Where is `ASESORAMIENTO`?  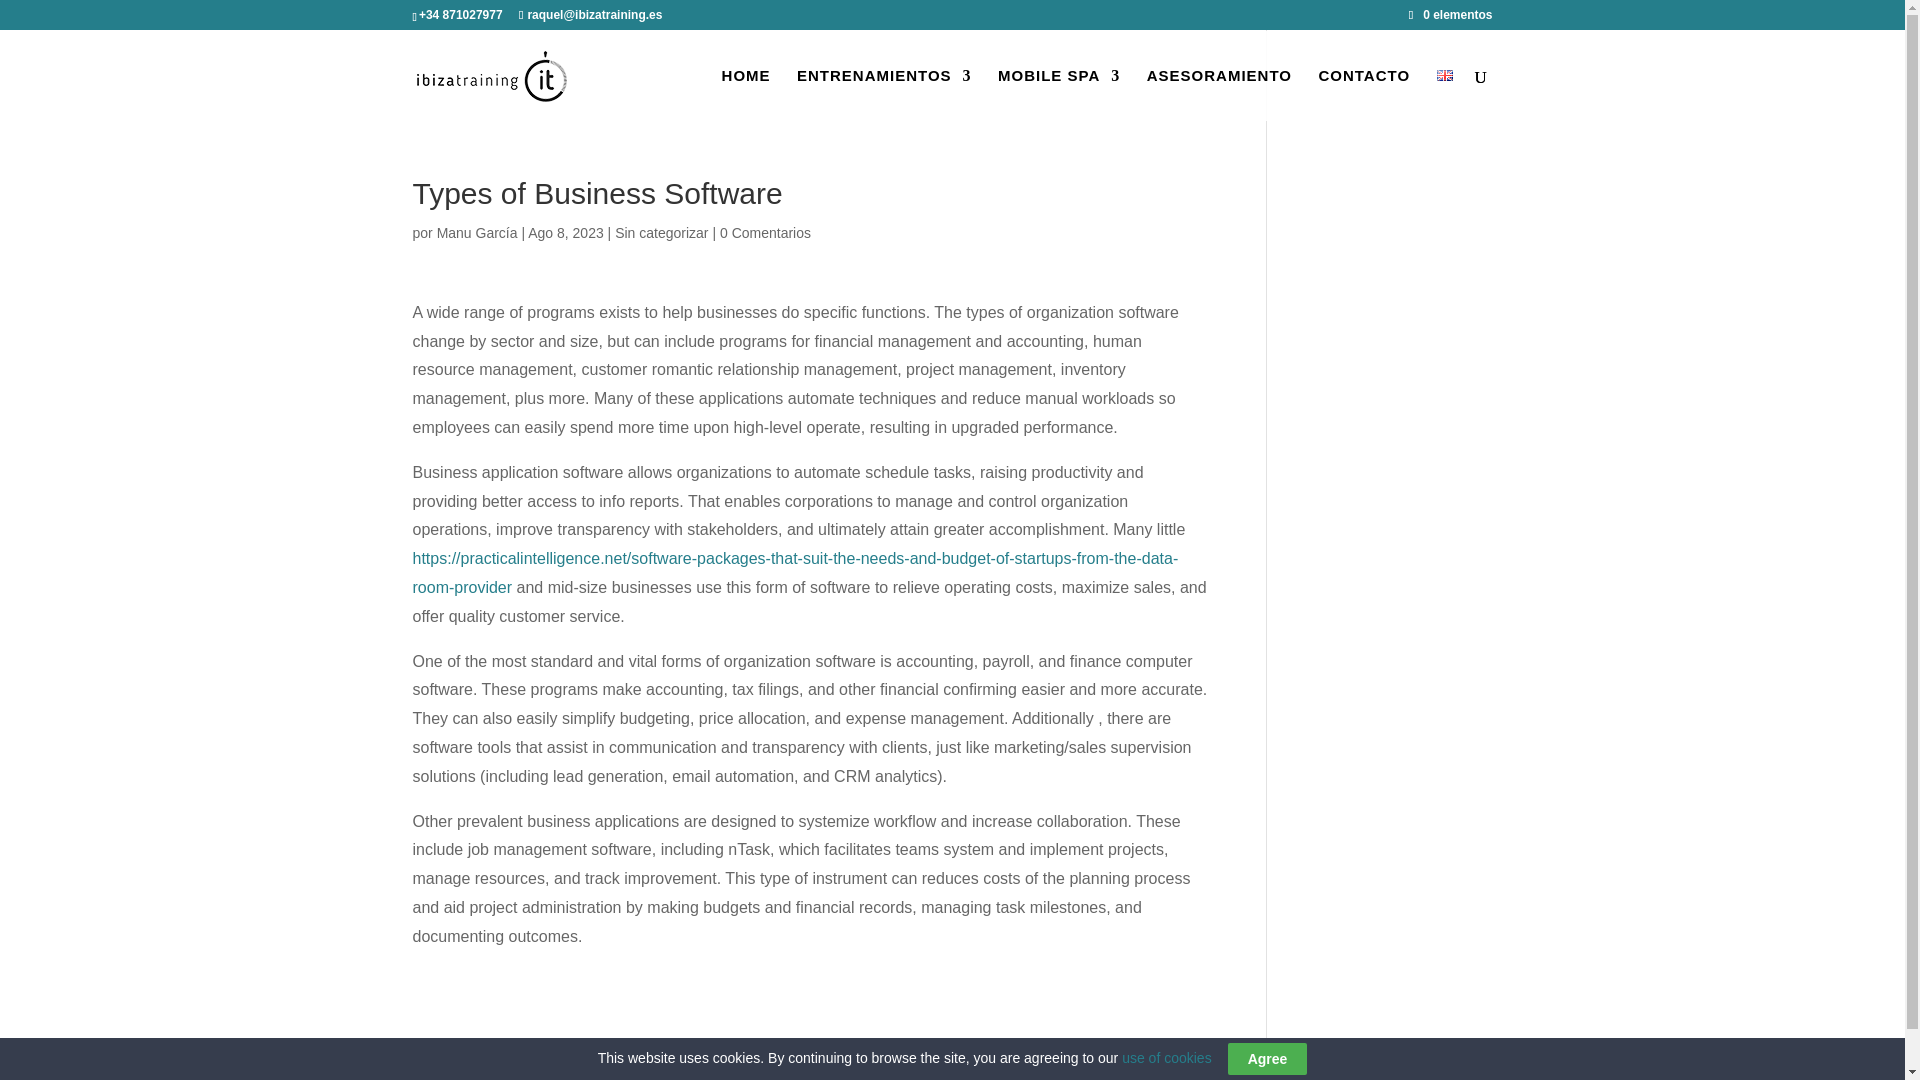
ASESORAMIENTO is located at coordinates (1219, 94).